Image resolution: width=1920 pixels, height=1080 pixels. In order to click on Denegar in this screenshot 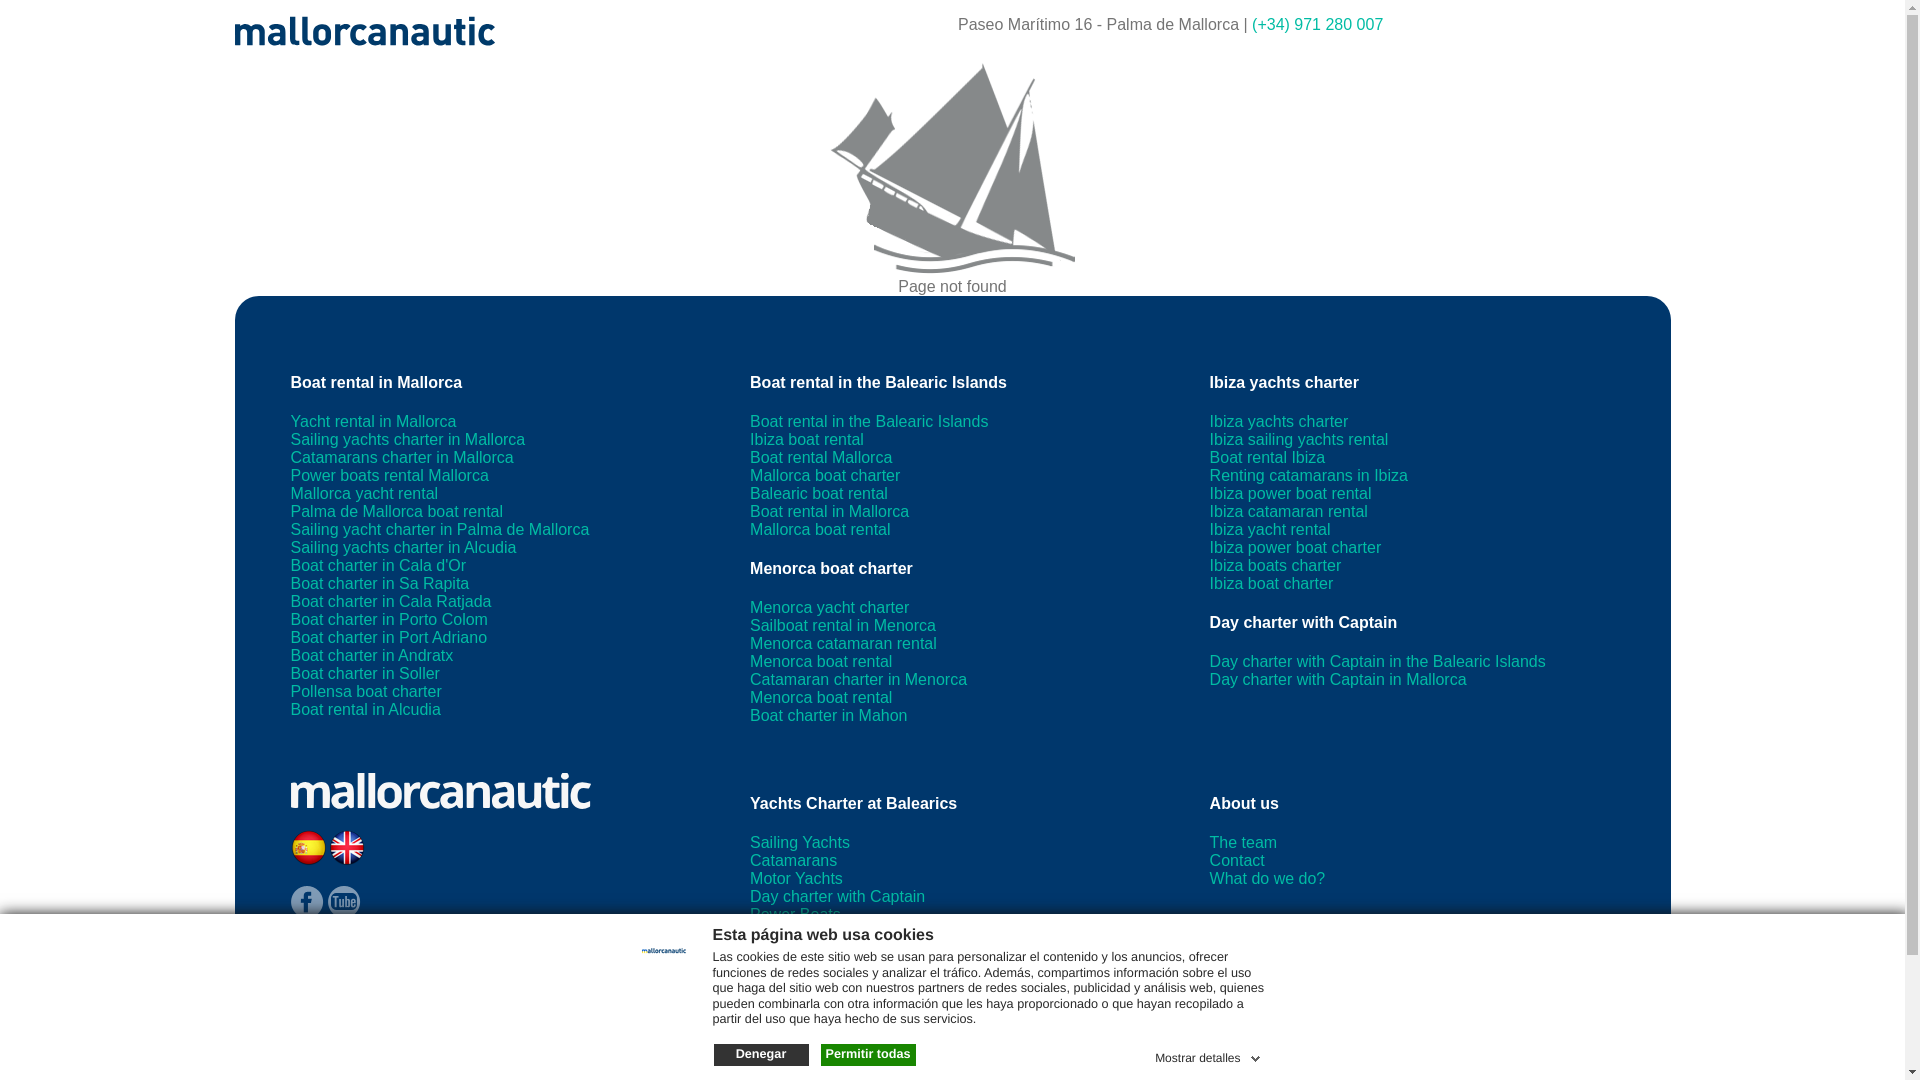, I will do `click(761, 1054)`.